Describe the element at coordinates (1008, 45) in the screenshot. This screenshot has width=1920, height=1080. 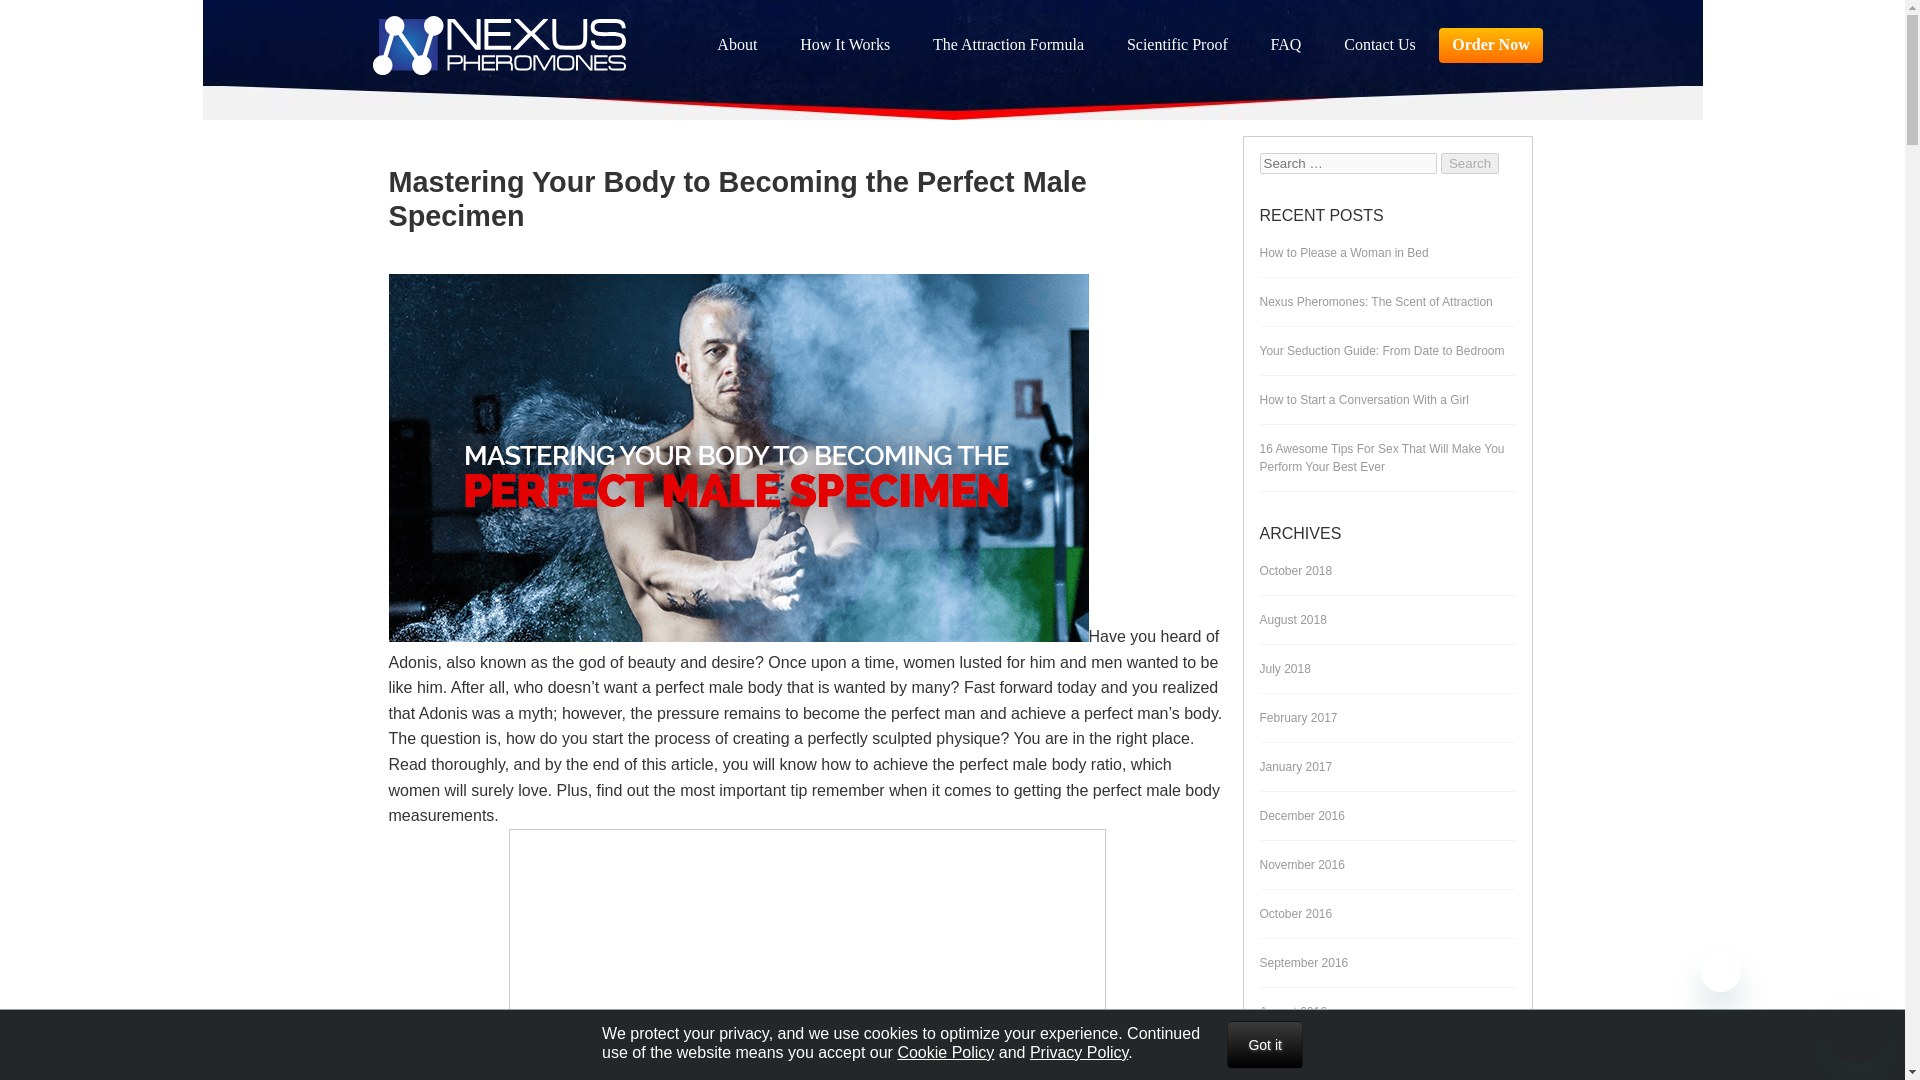
I see `The Attraction Formula` at that location.